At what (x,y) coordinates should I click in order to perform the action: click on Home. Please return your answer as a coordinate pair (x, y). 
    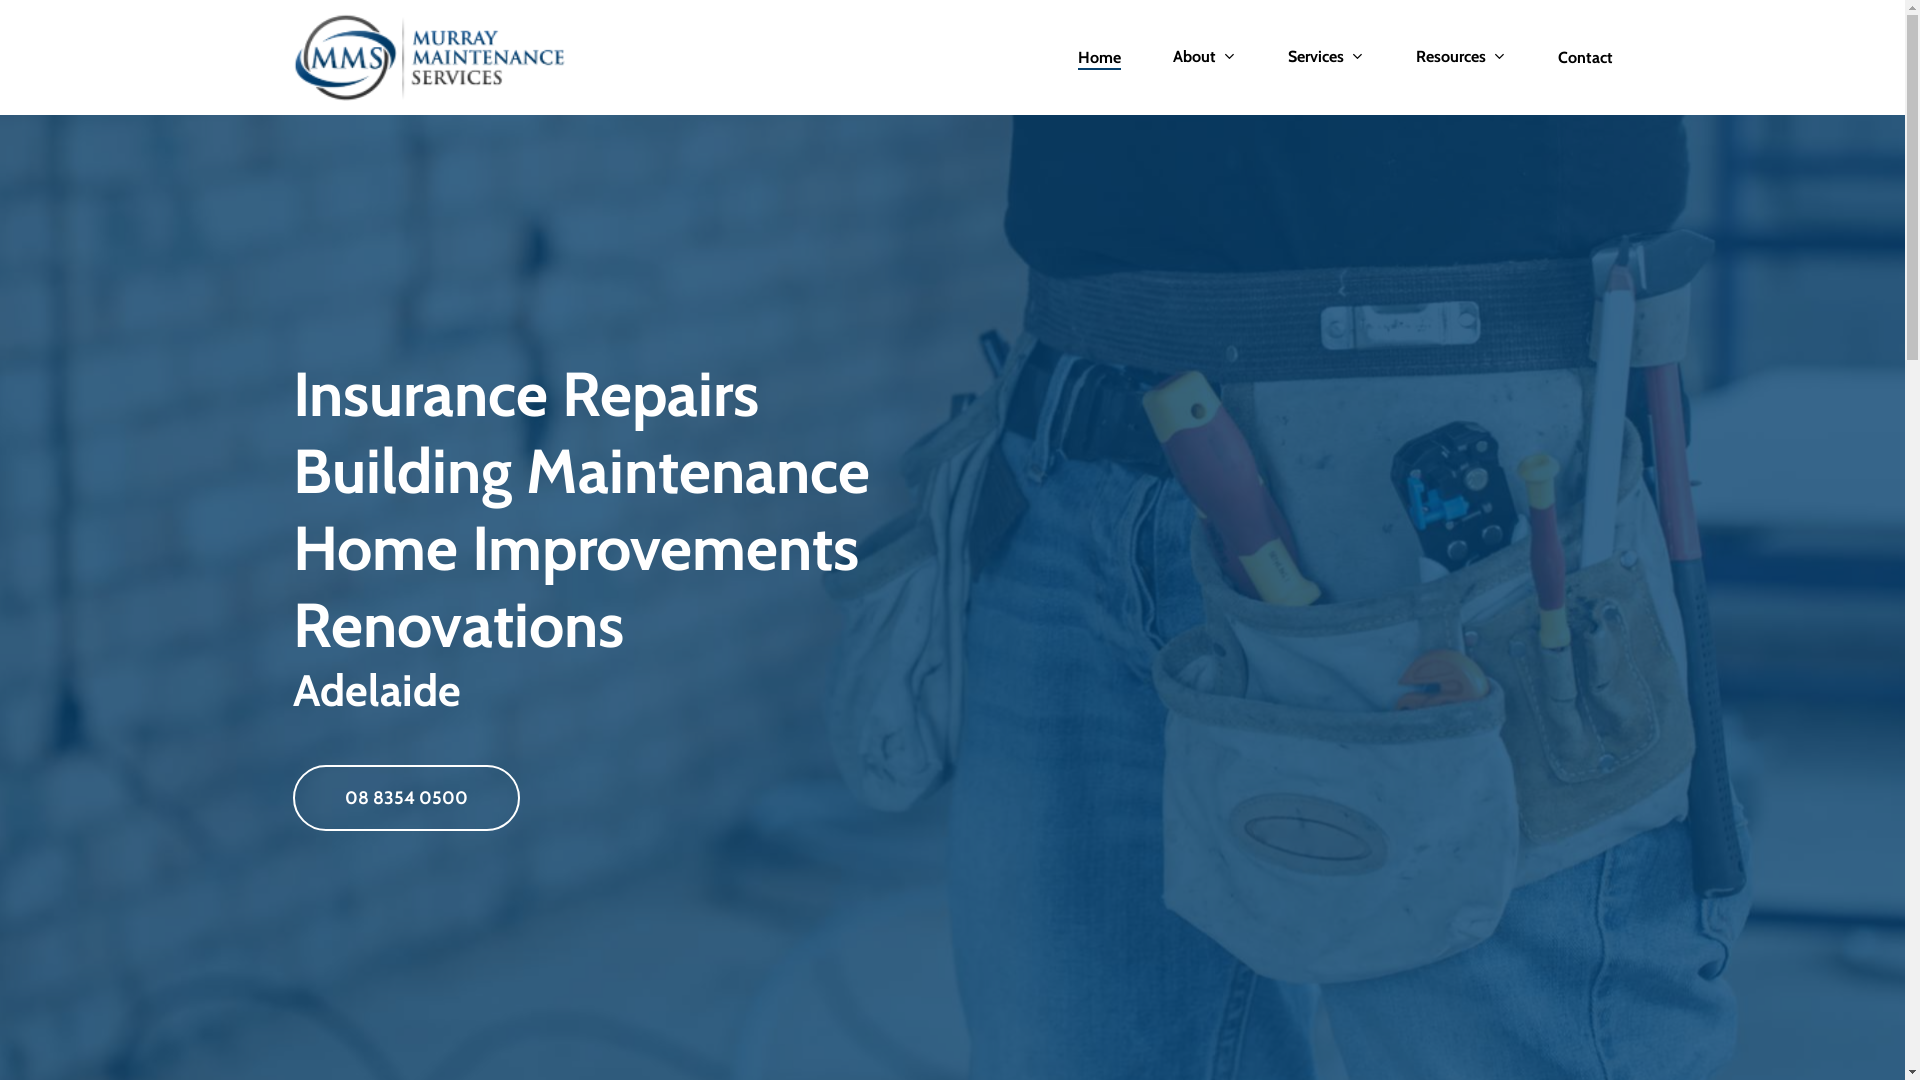
    Looking at the image, I should click on (1100, 58).